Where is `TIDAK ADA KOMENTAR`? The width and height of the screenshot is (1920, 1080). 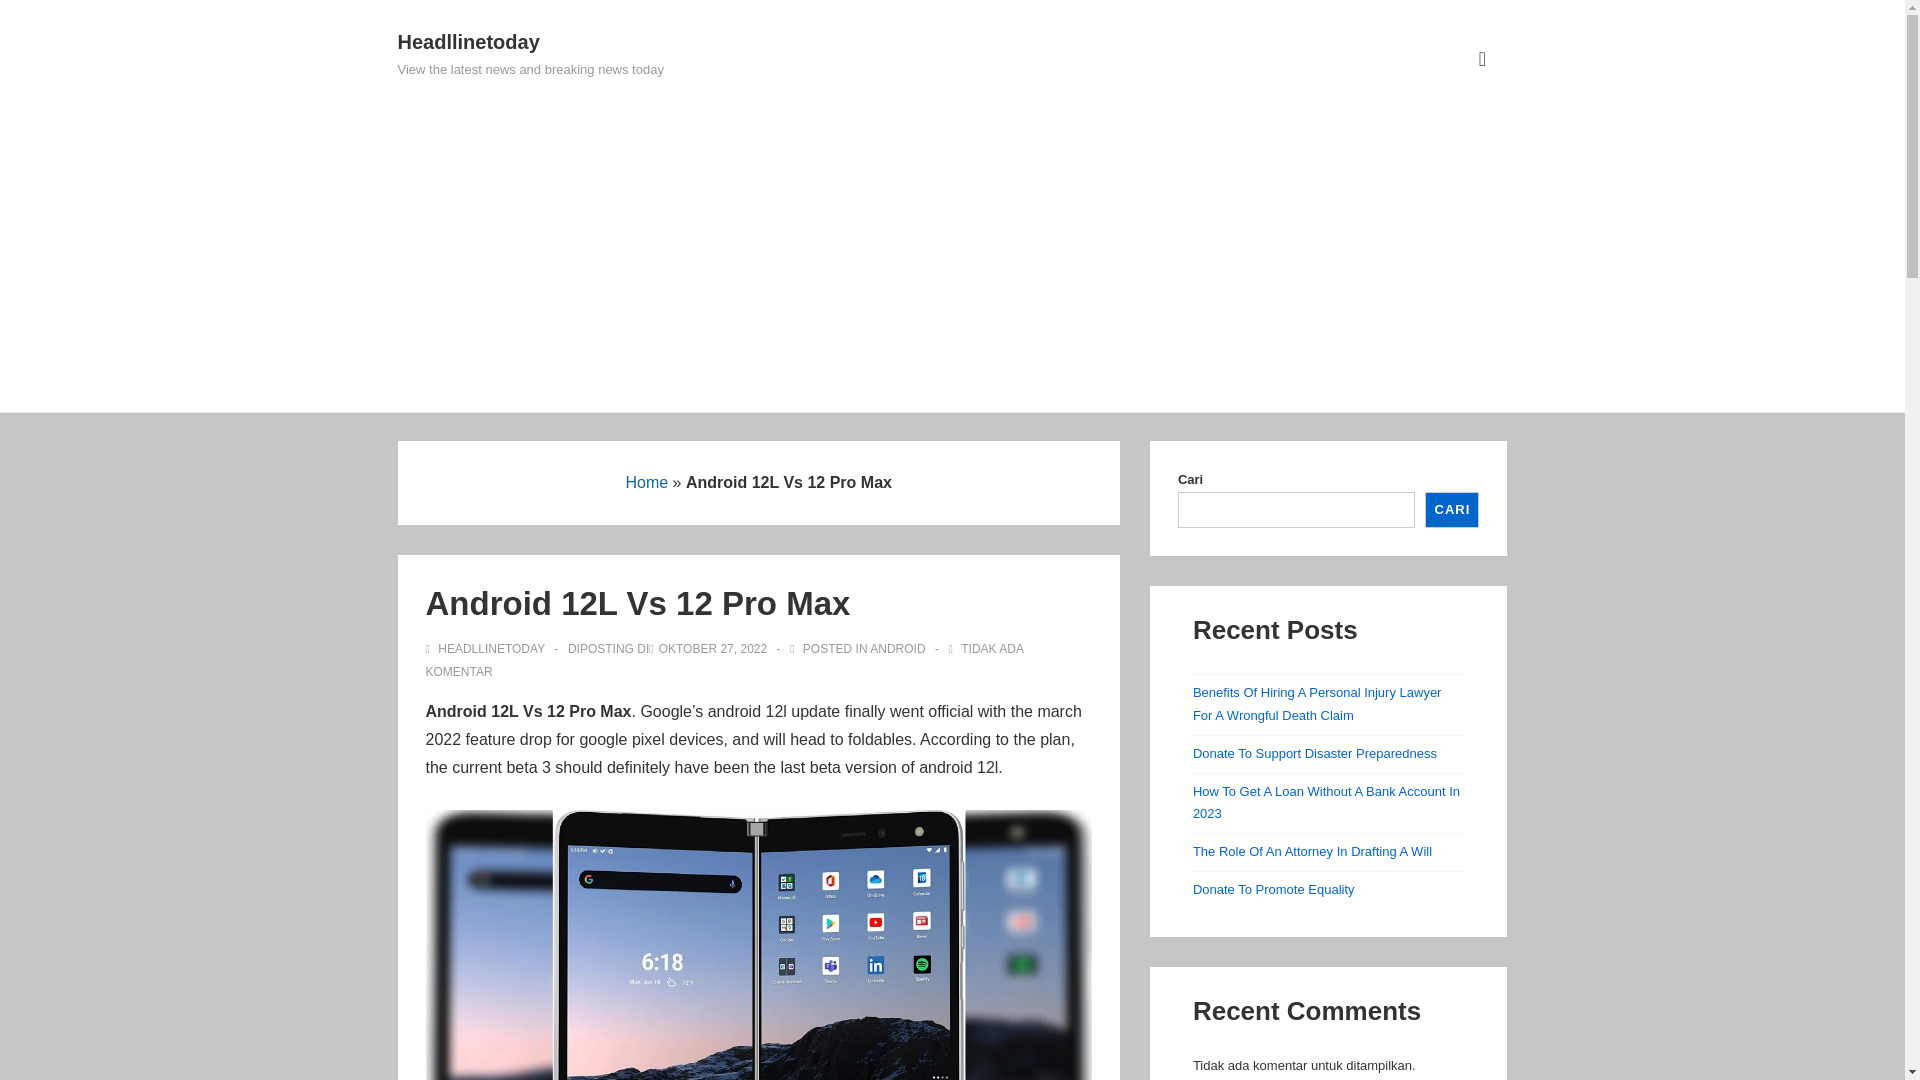
TIDAK ADA KOMENTAR is located at coordinates (724, 660).